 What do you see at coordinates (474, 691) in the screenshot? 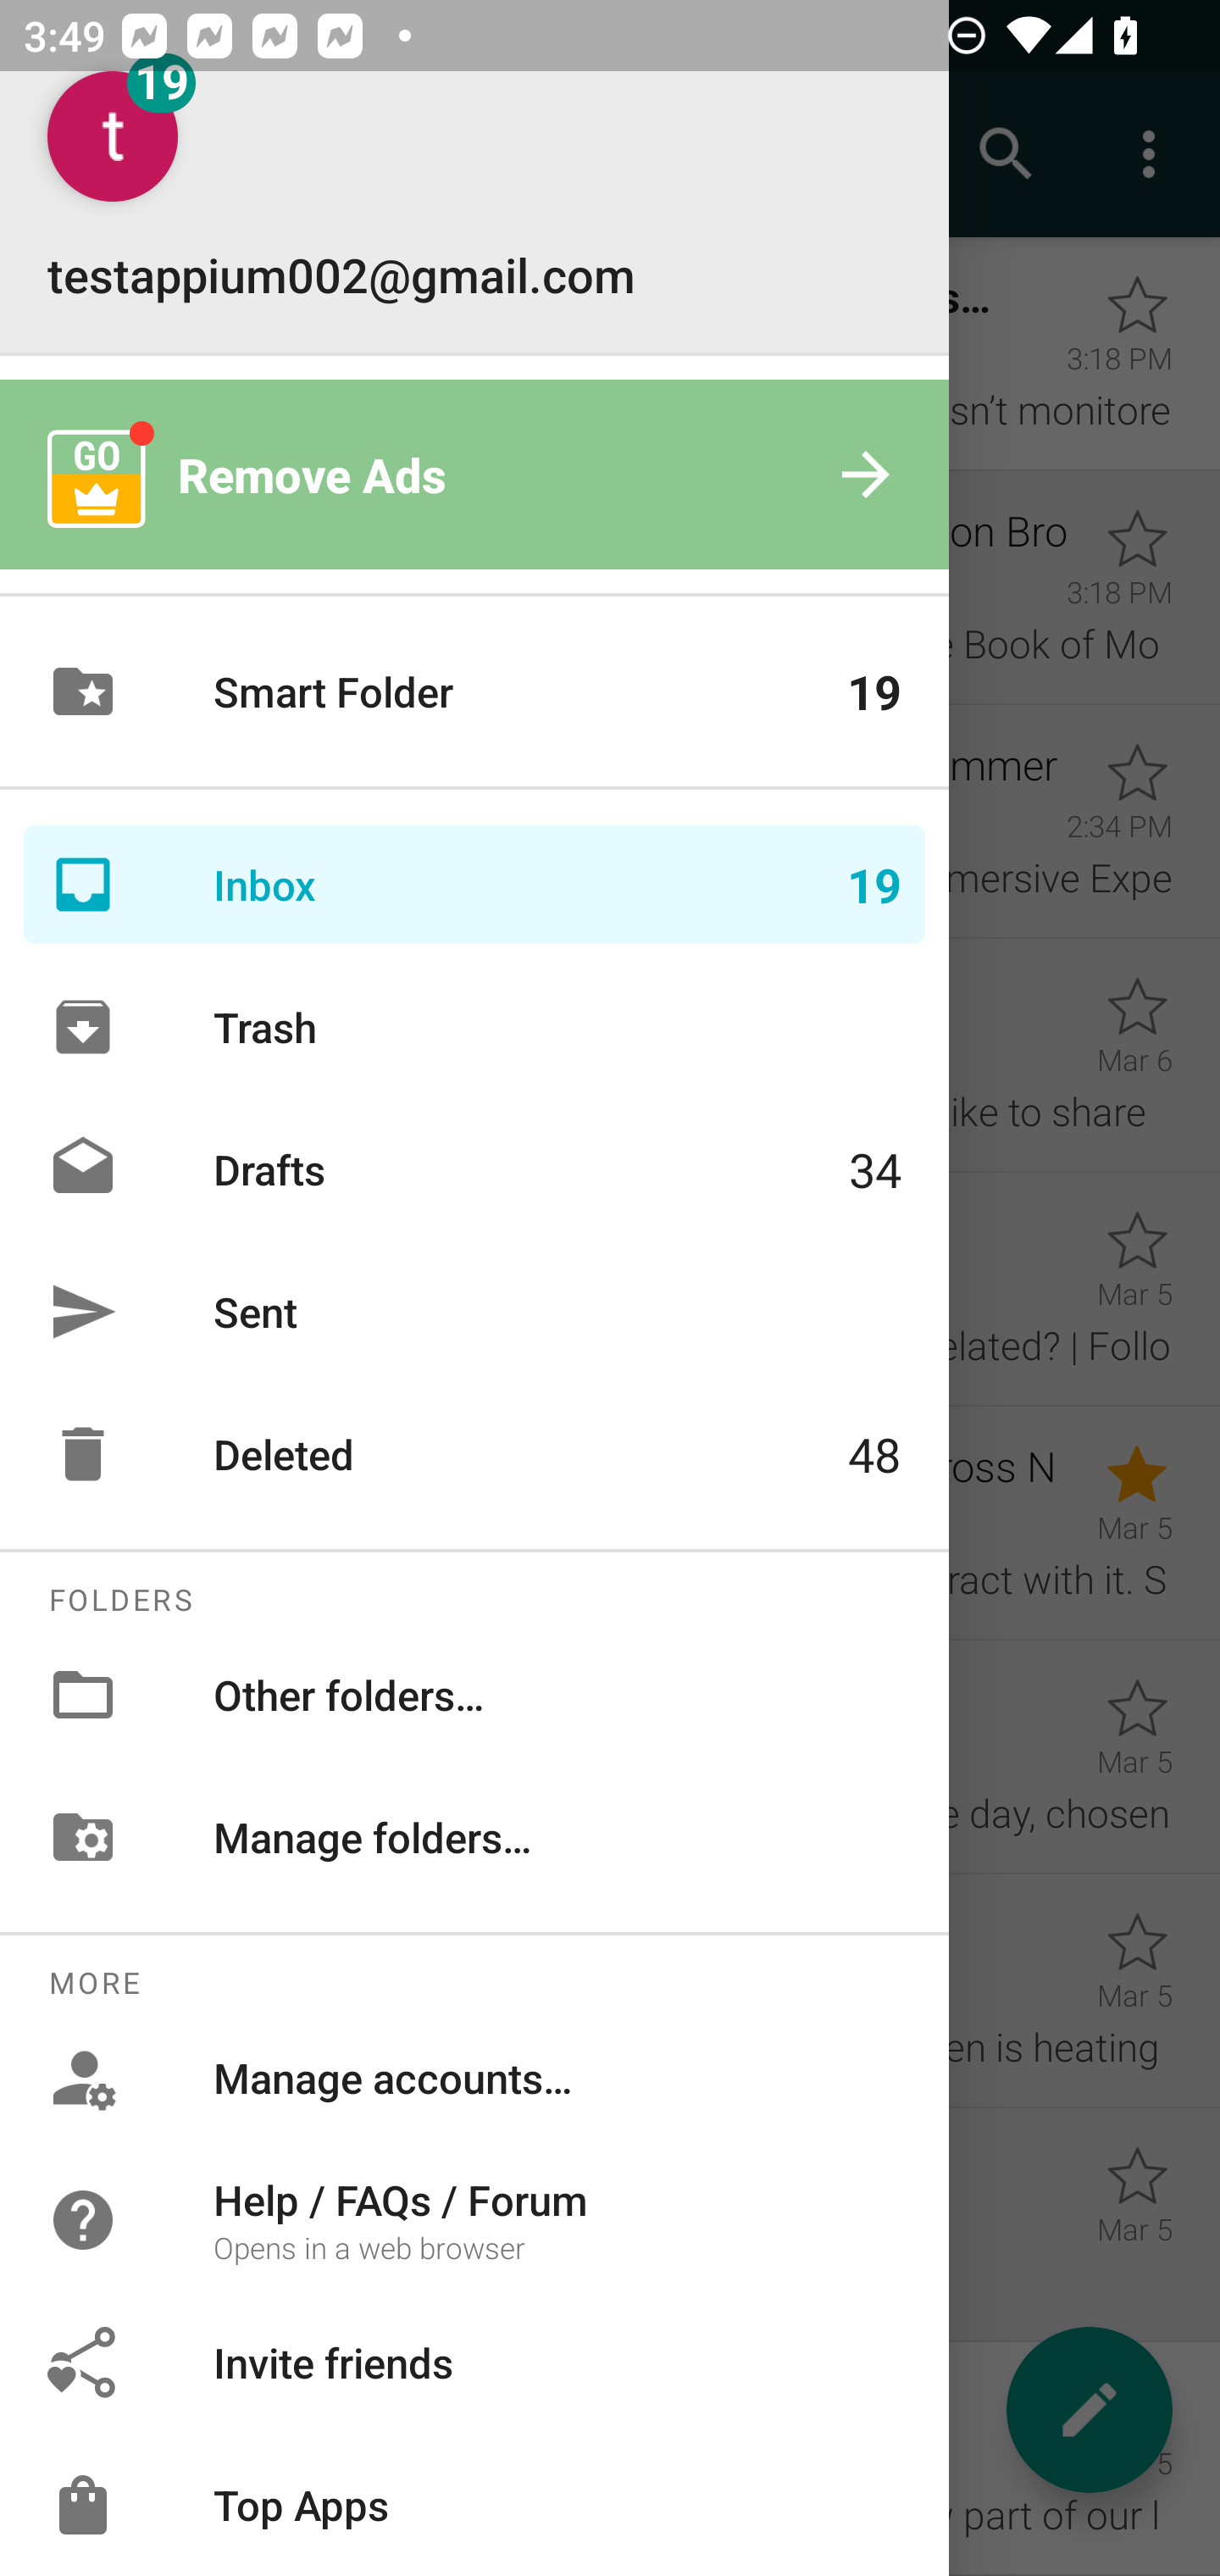
I see `Smart Folder 19` at bounding box center [474, 691].